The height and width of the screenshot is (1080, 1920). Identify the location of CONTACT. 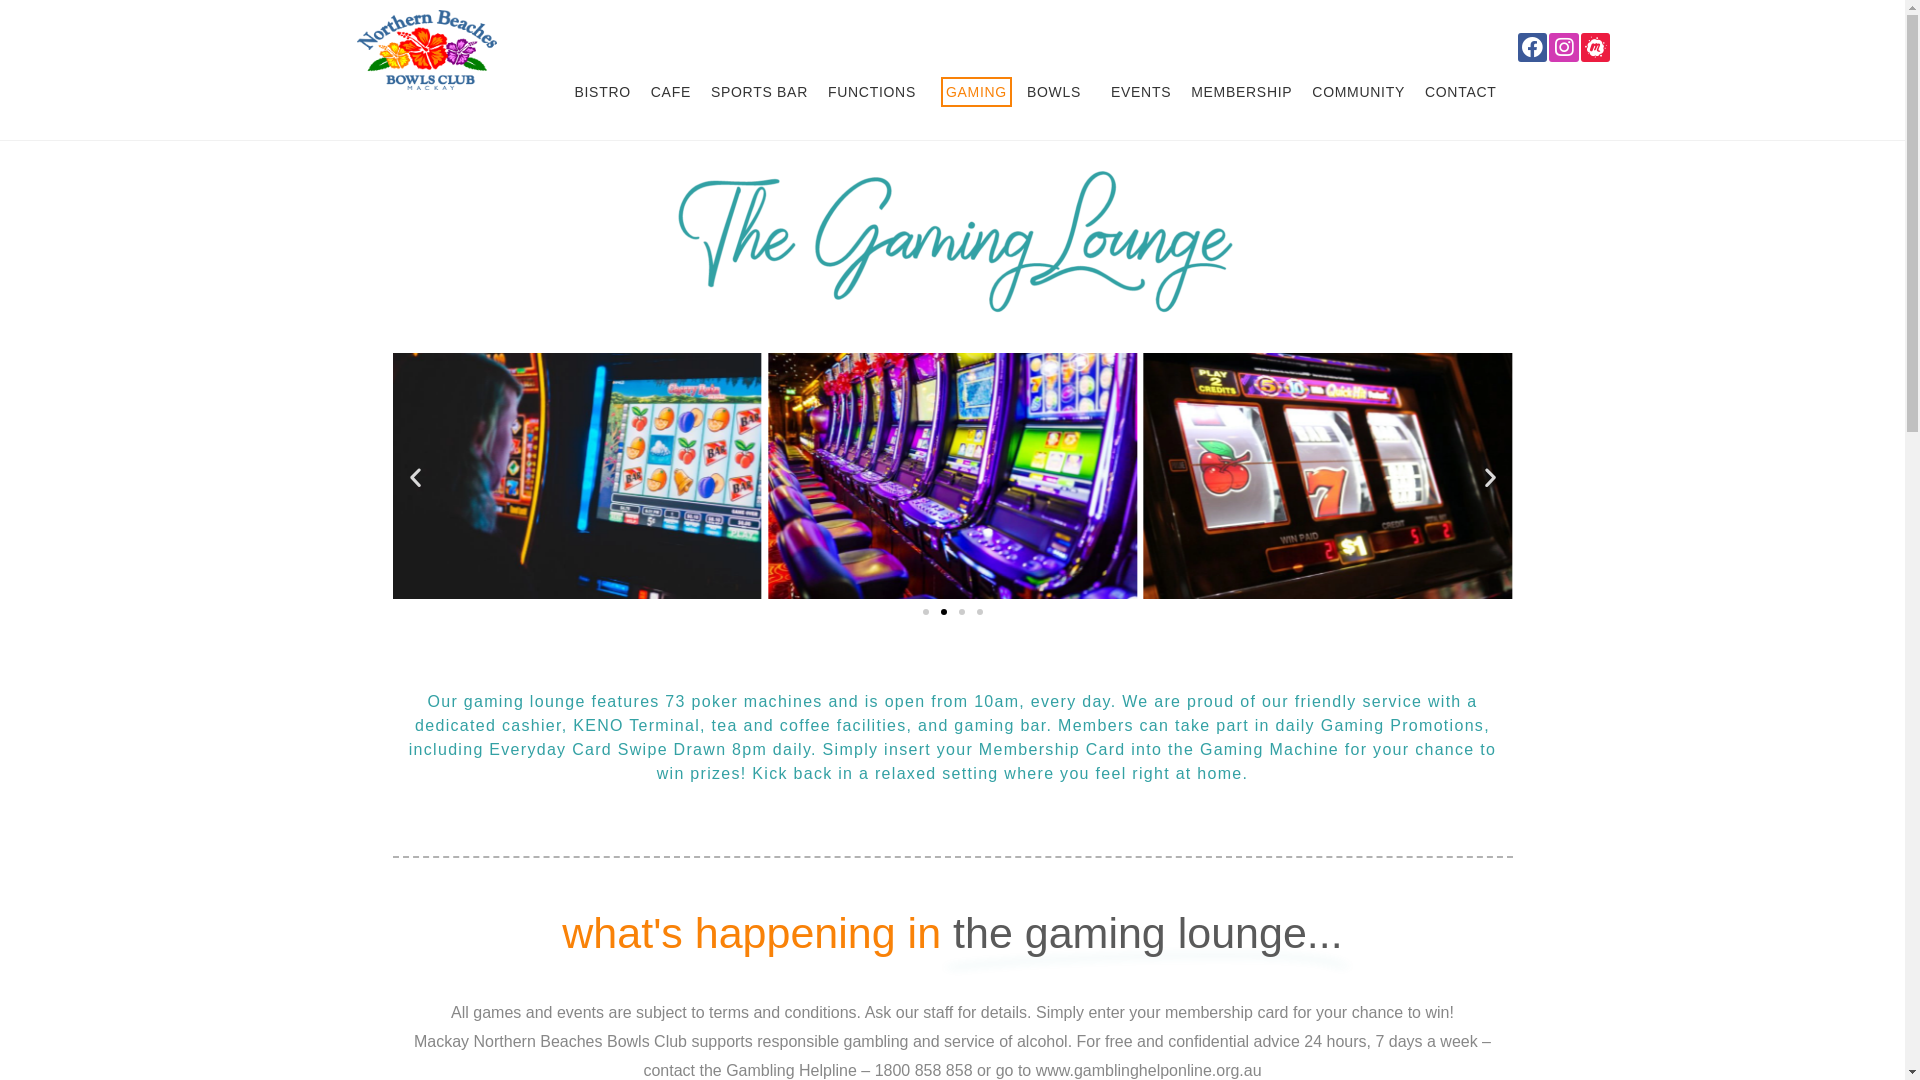
(1461, 92).